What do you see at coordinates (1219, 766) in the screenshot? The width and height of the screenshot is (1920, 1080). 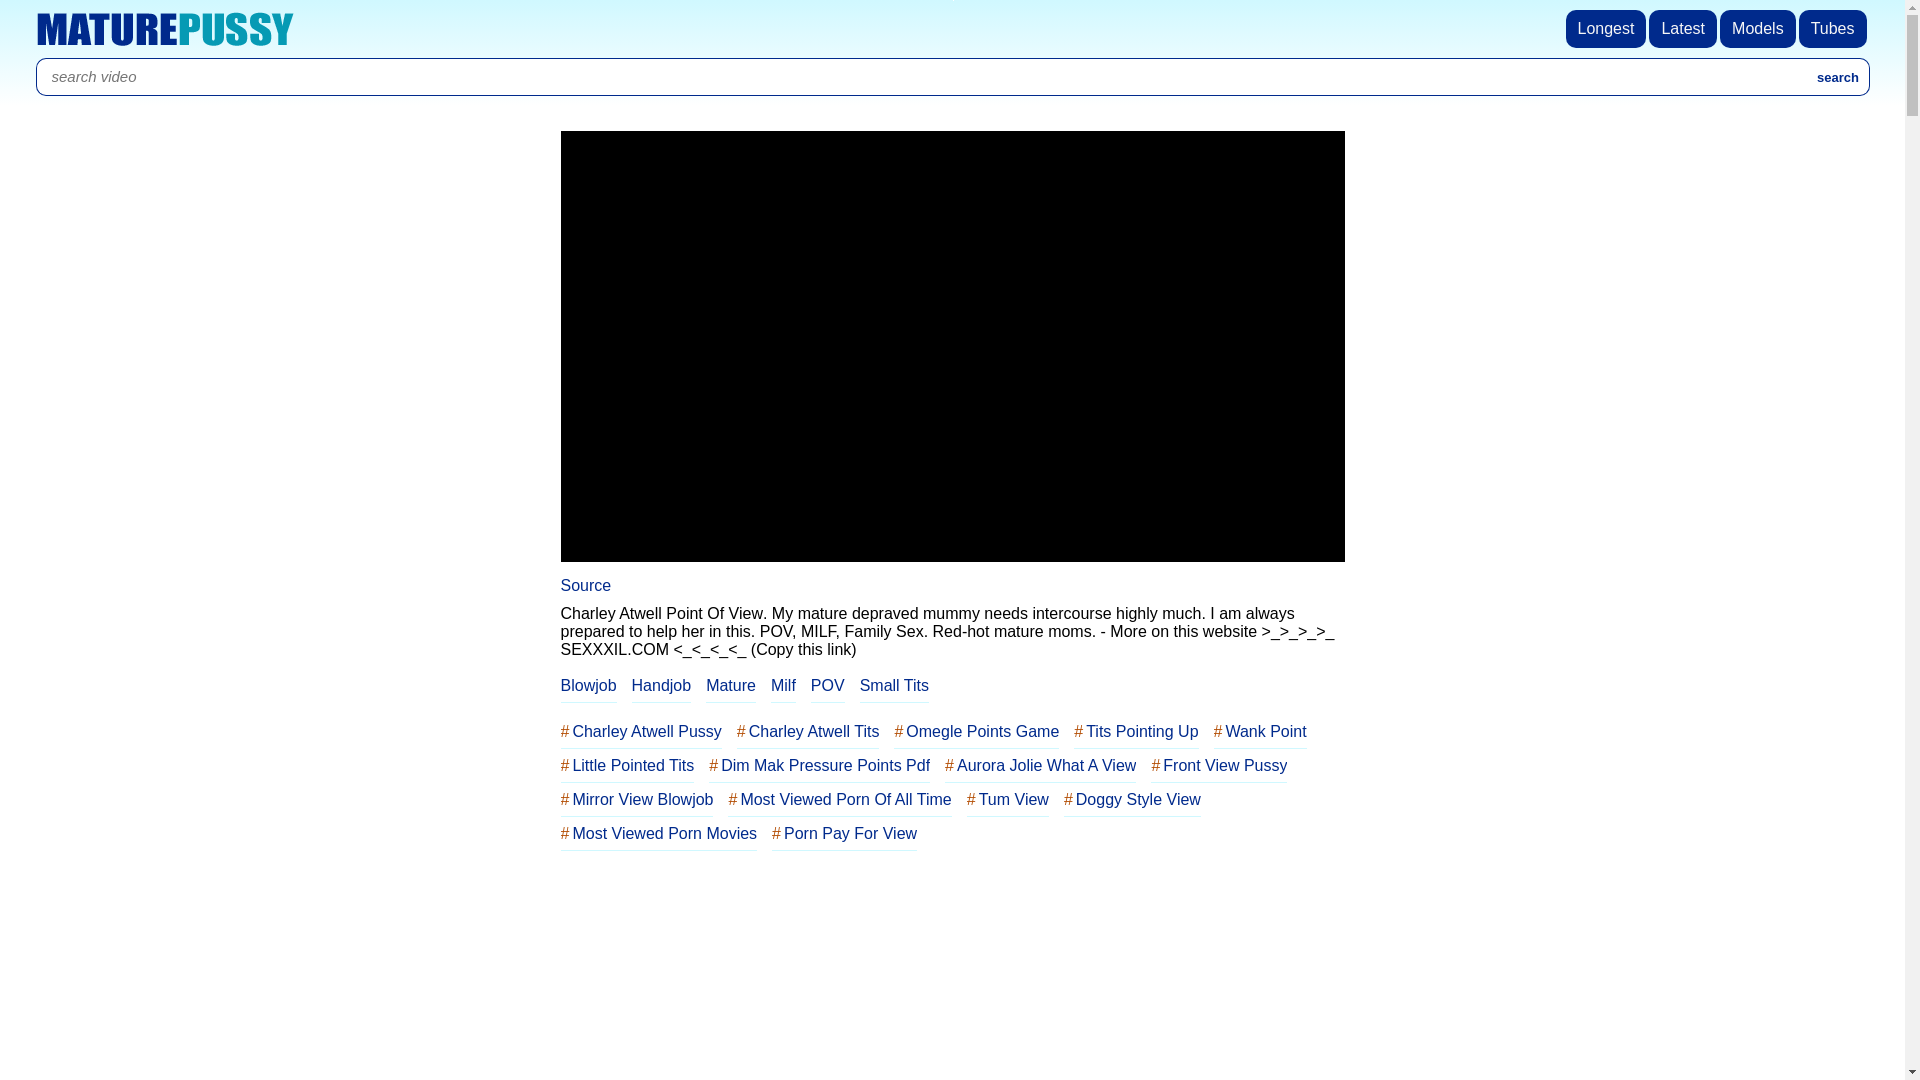 I see `Front View Pussy` at bounding box center [1219, 766].